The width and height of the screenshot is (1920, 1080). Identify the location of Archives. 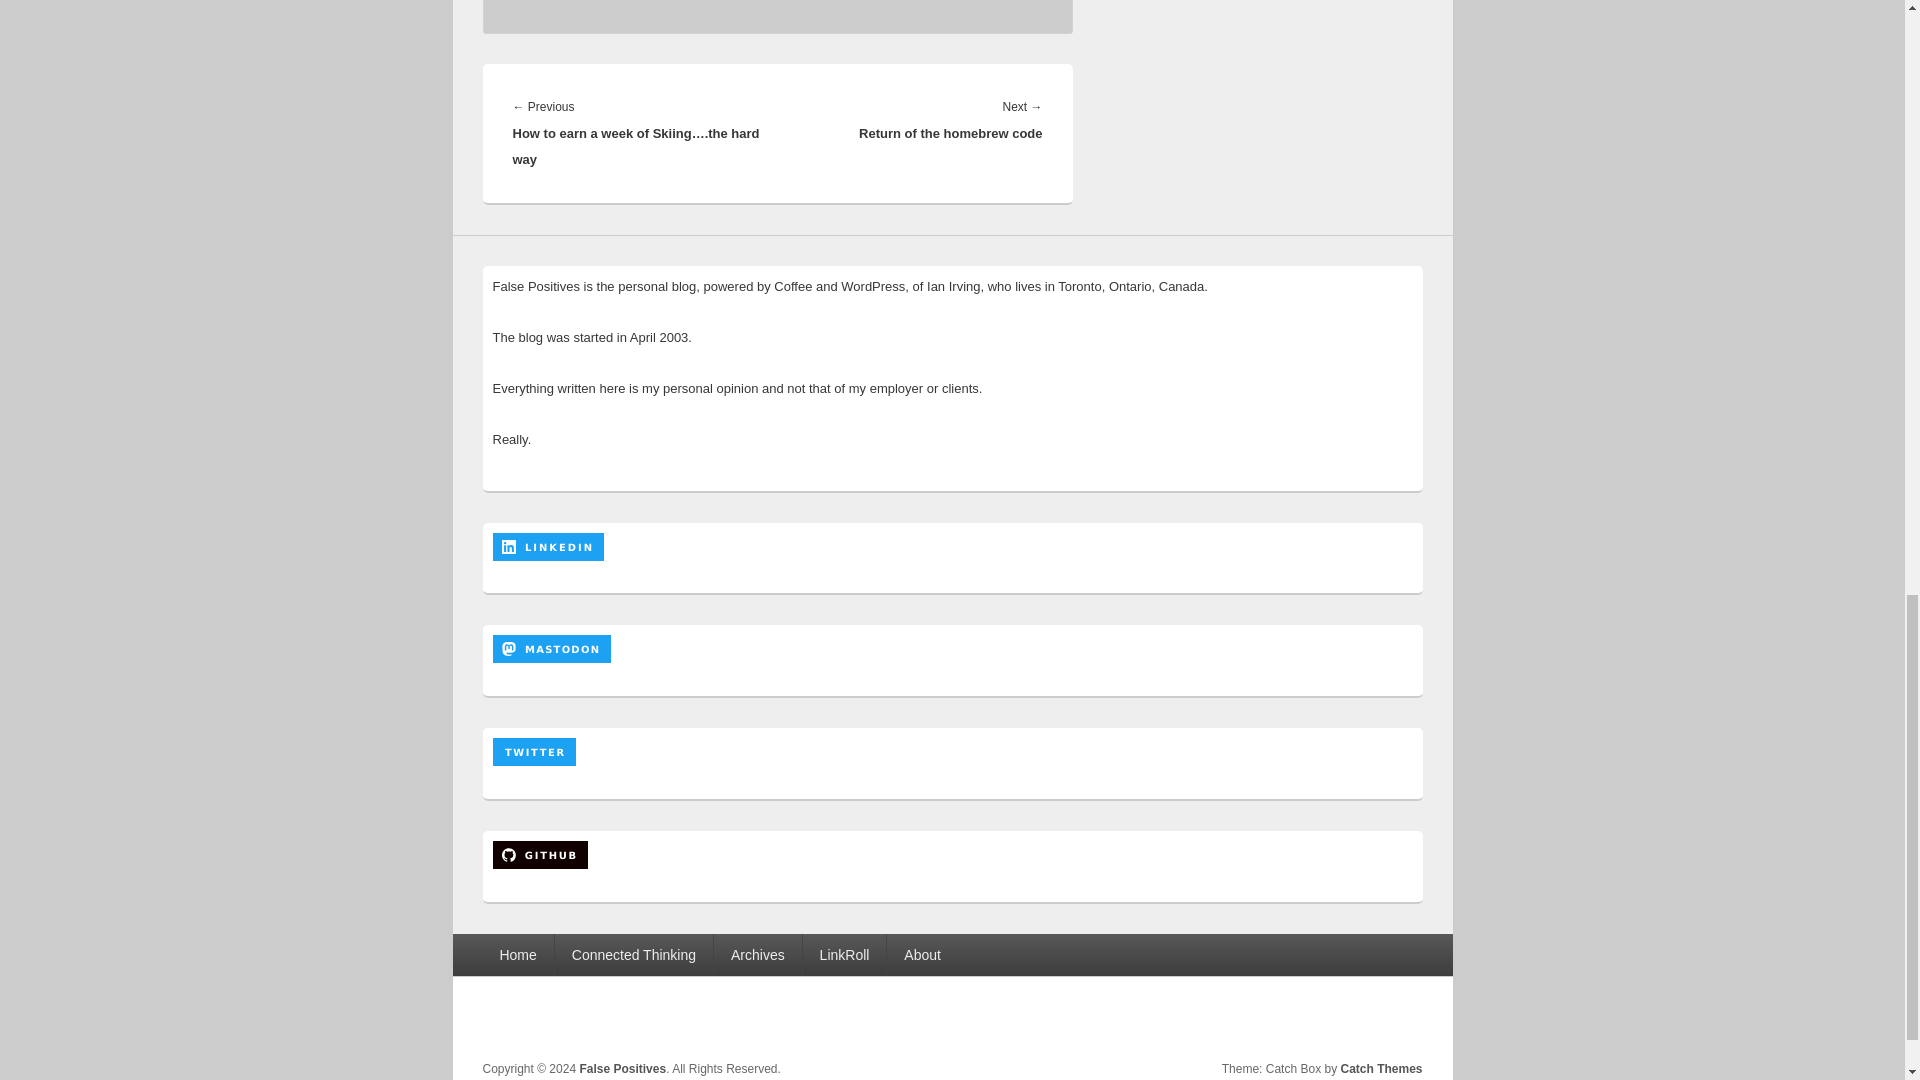
(758, 955).